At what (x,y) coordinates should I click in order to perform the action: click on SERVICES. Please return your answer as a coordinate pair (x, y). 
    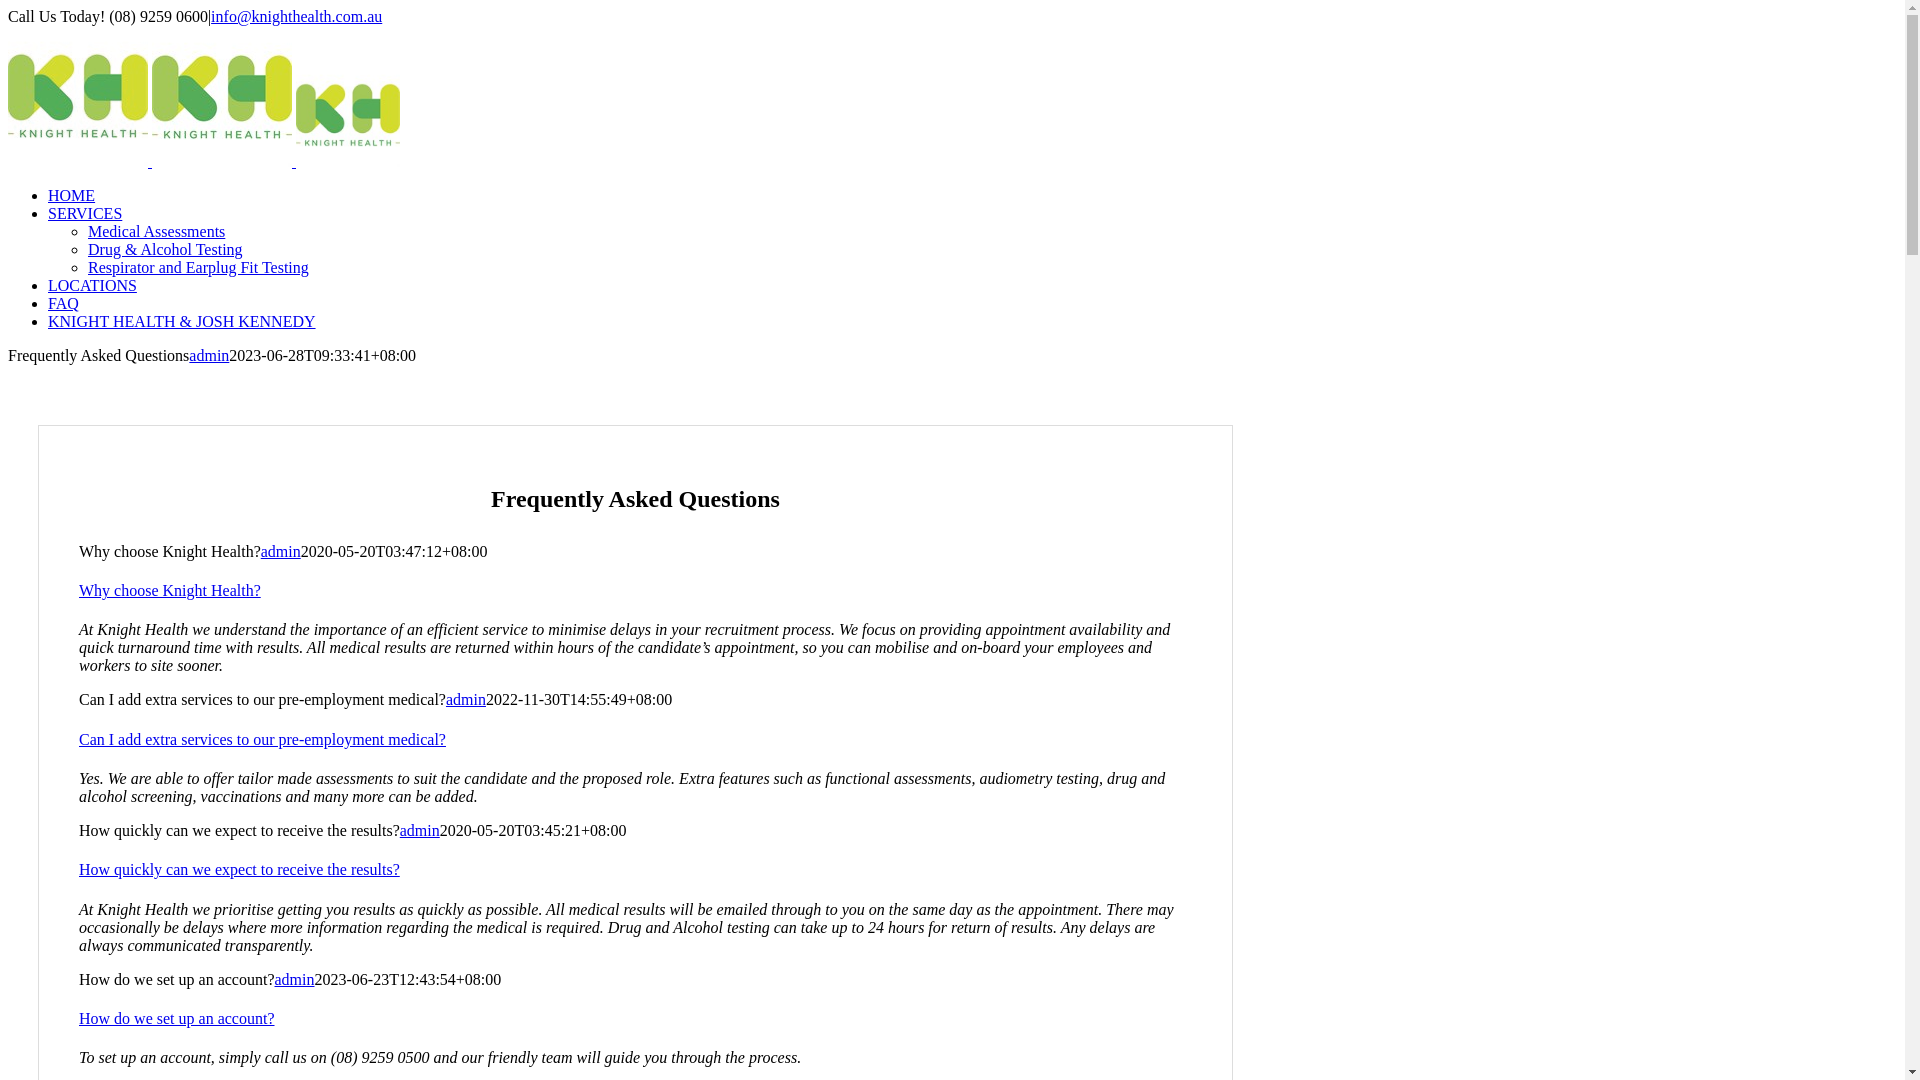
    Looking at the image, I should click on (85, 214).